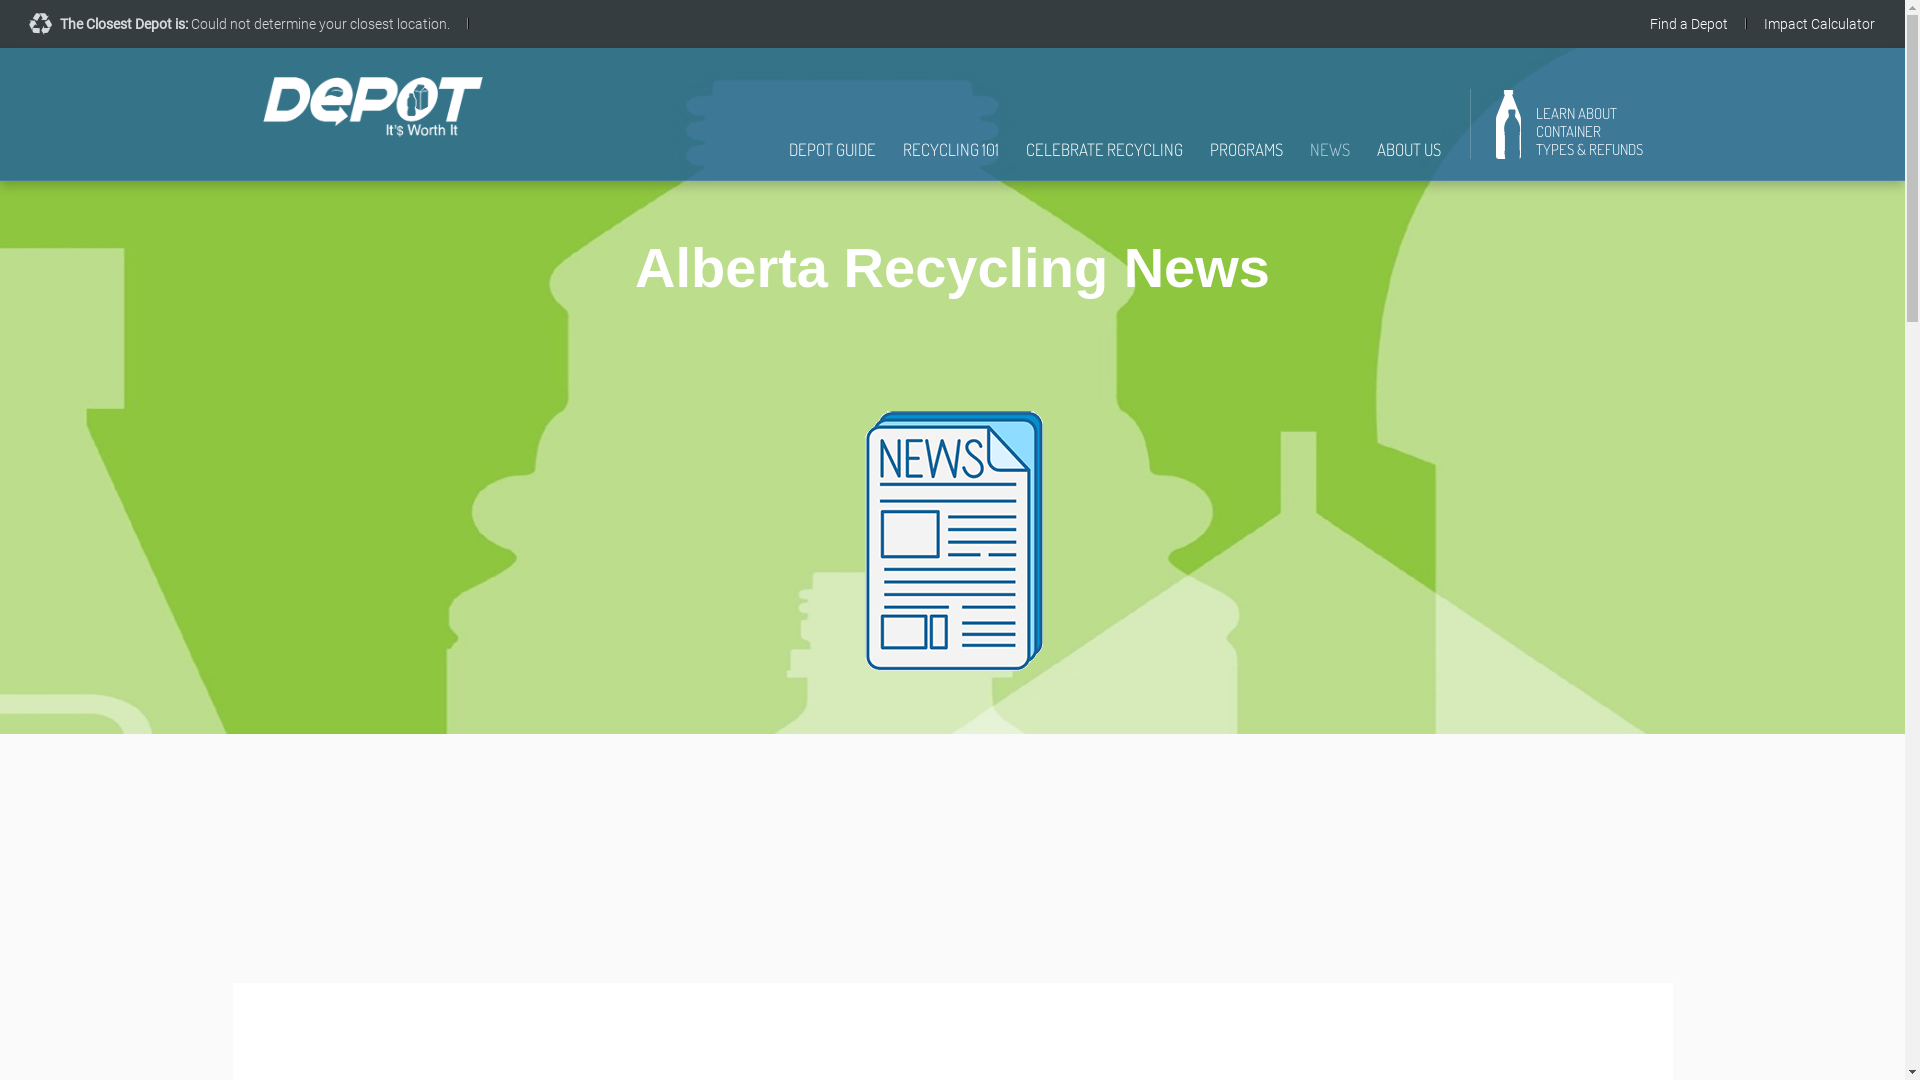 Image resolution: width=1920 pixels, height=1080 pixels. Describe the element at coordinates (1246, 160) in the screenshot. I see `PROGRAMS` at that location.